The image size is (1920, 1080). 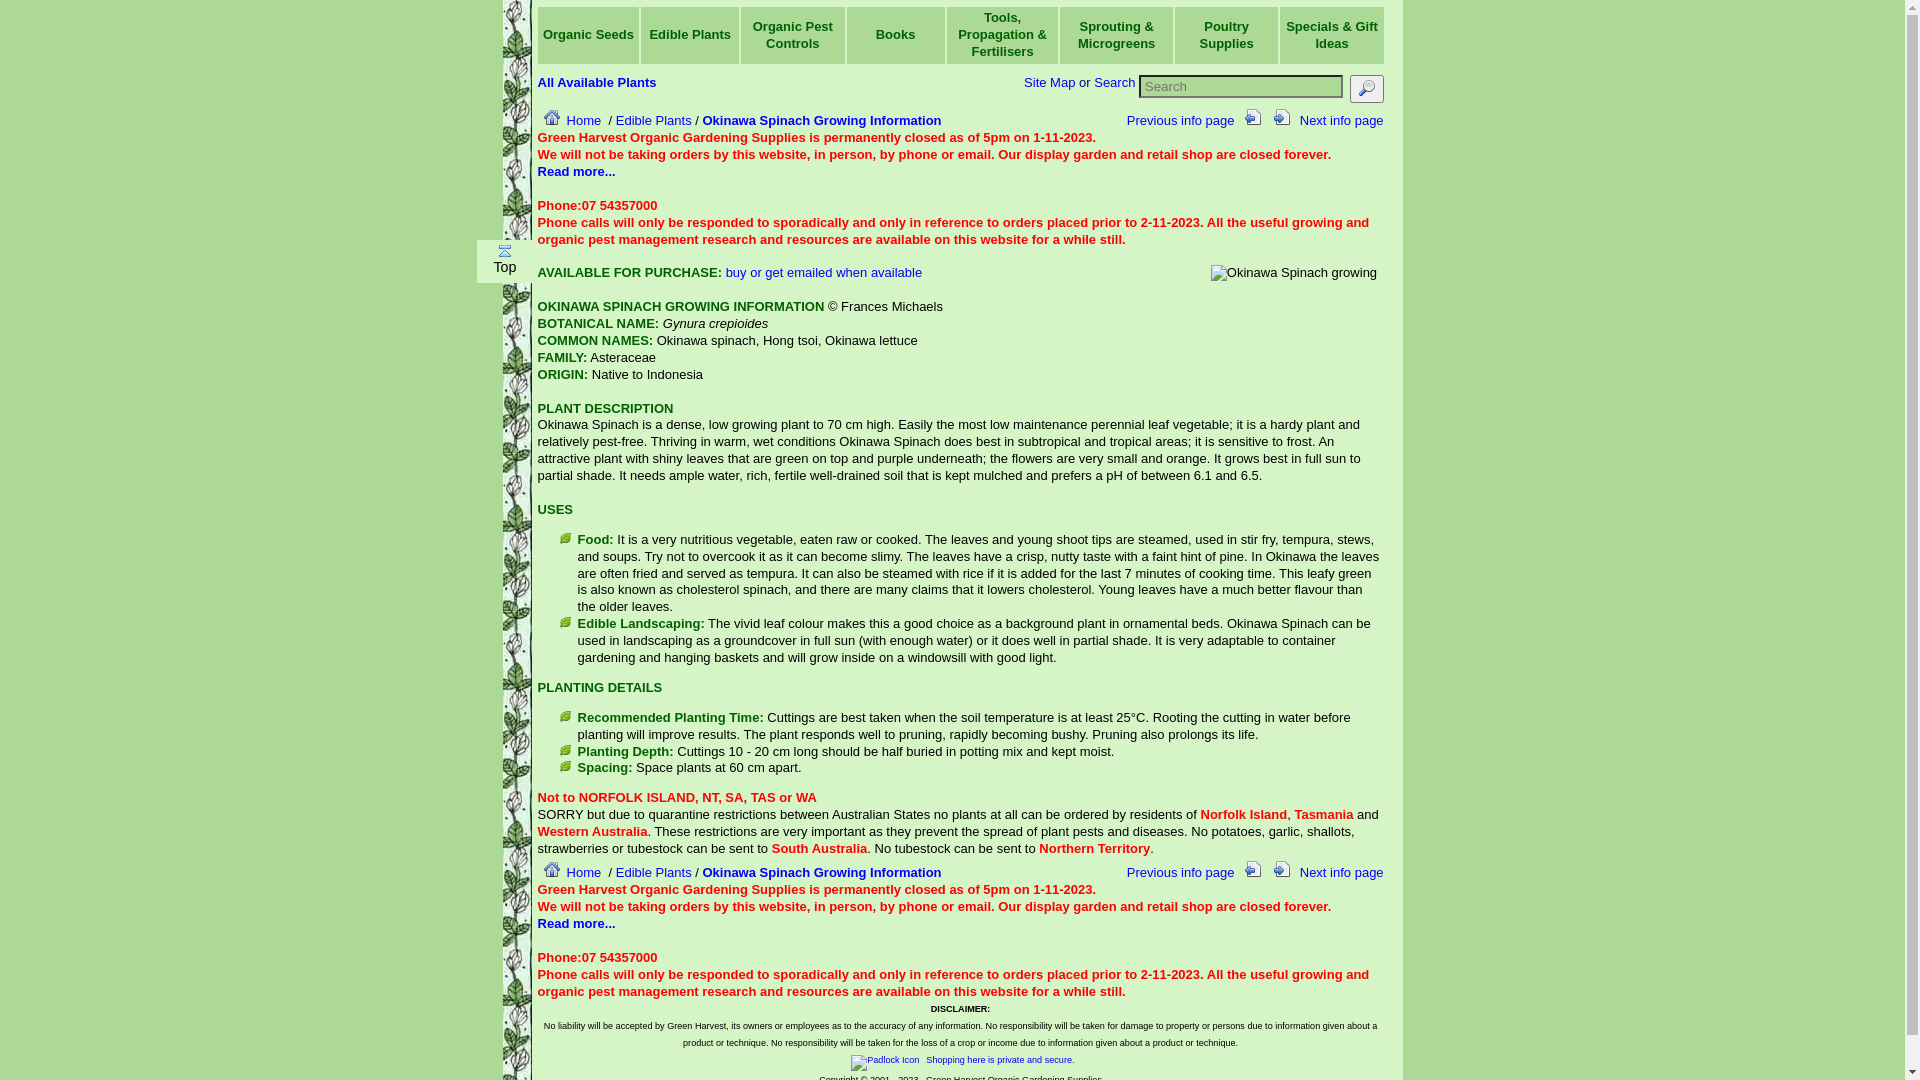 I want to click on Edible Plants, so click(x=654, y=120).